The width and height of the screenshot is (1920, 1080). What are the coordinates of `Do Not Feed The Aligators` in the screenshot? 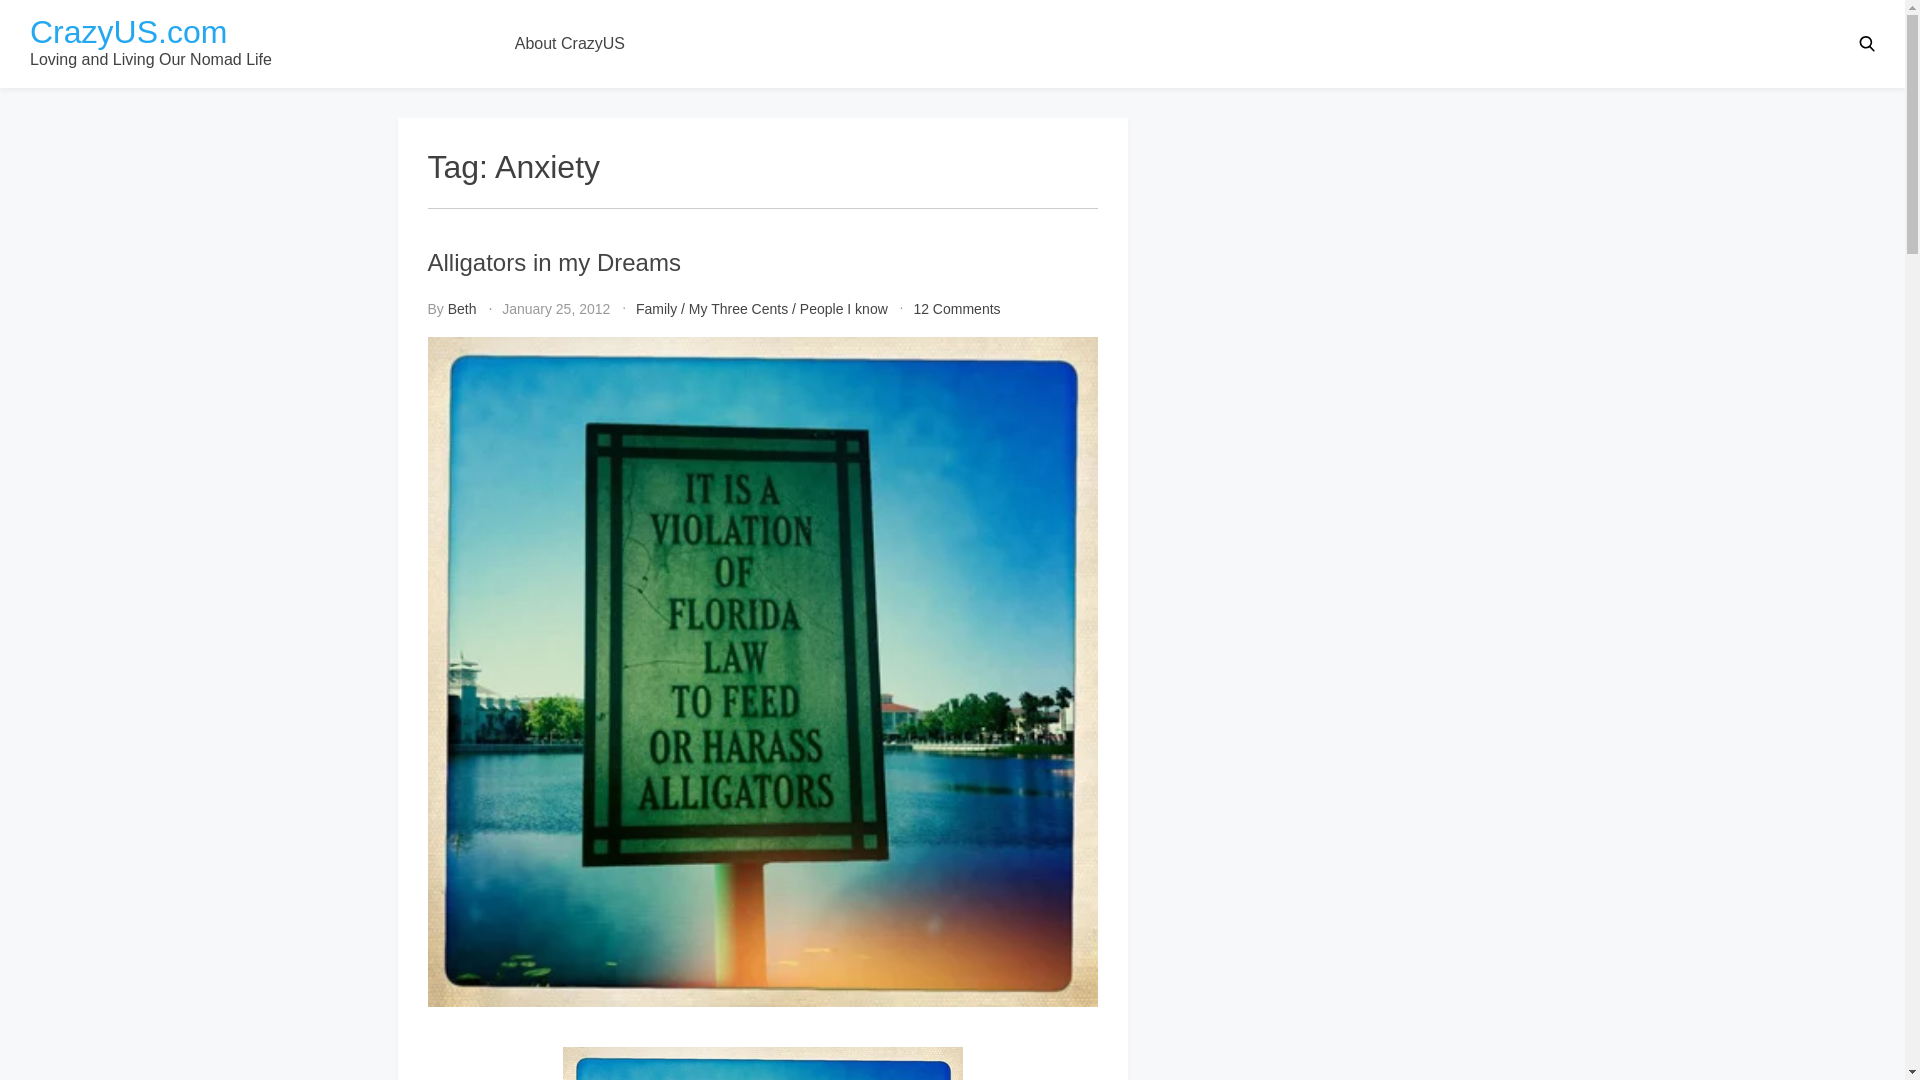 It's located at (956, 309).